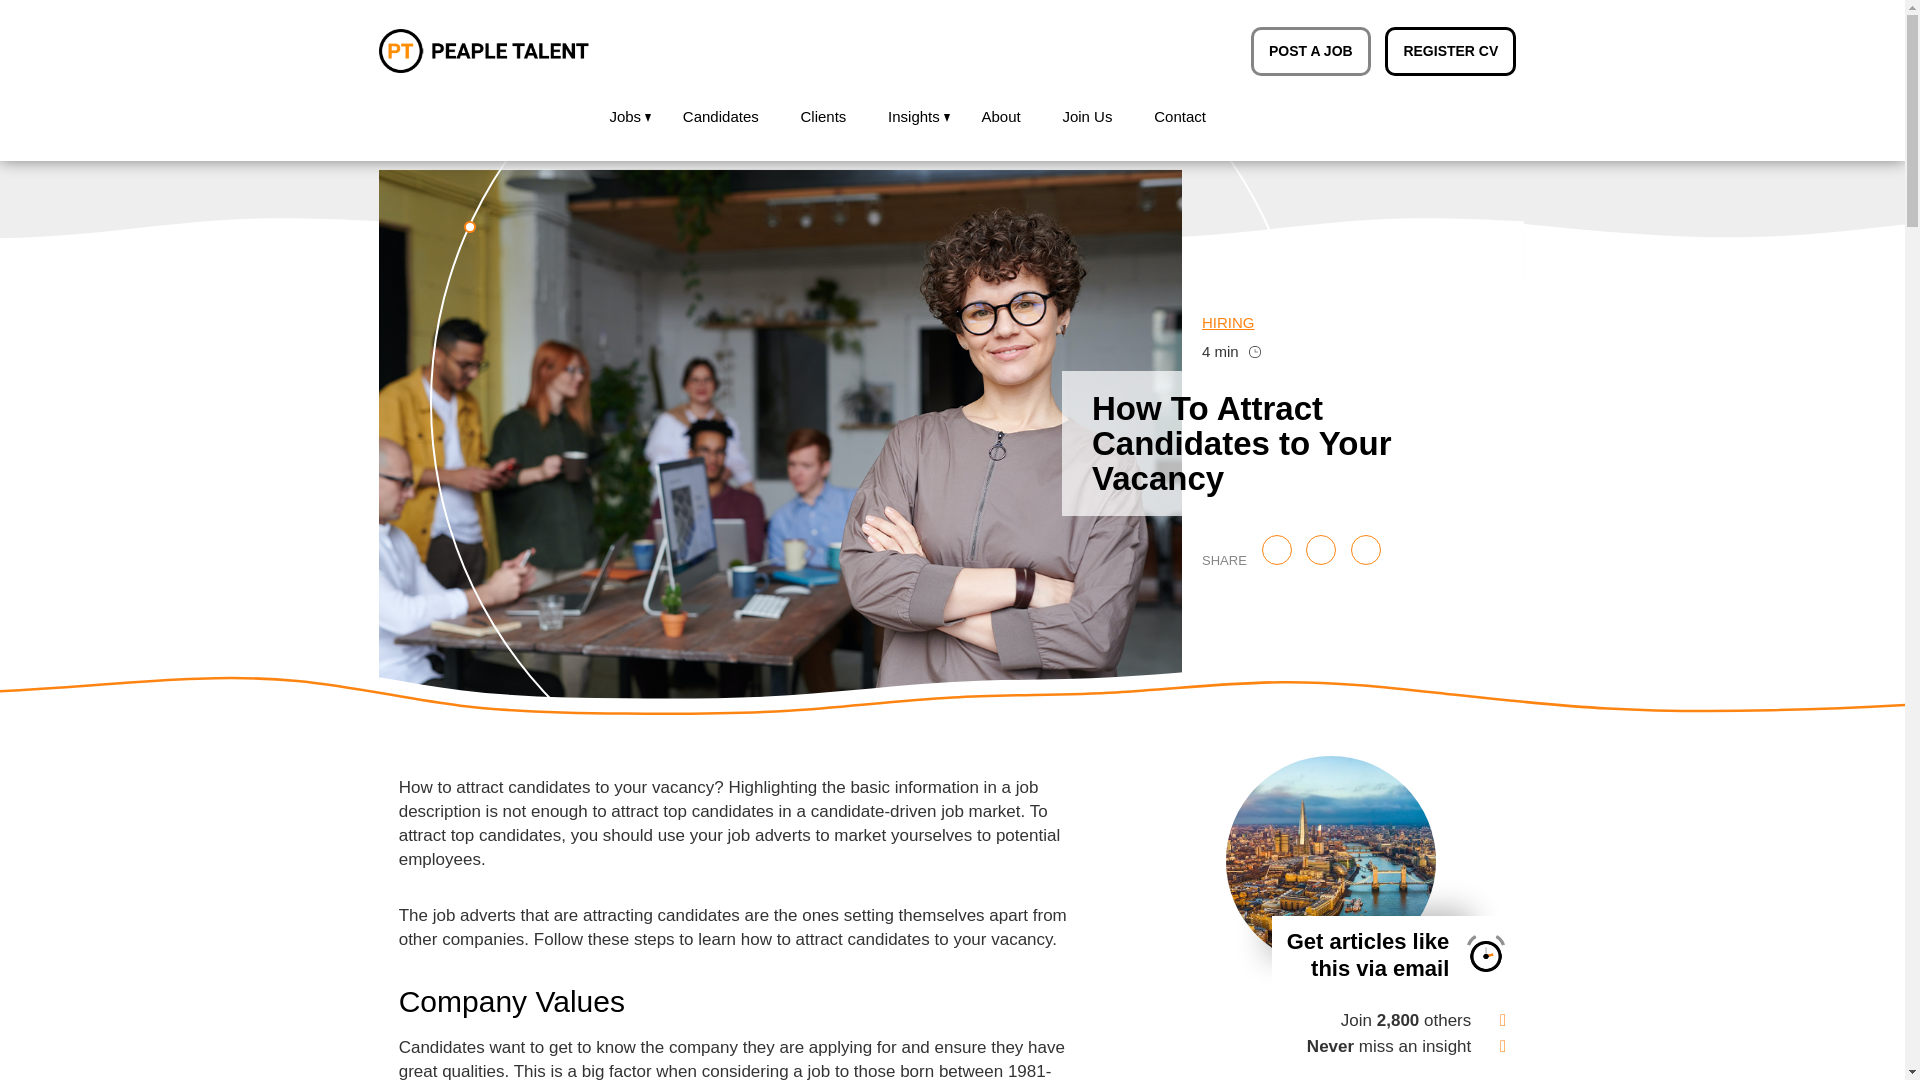  Describe the element at coordinates (624, 117) in the screenshot. I see `Jobs` at that location.